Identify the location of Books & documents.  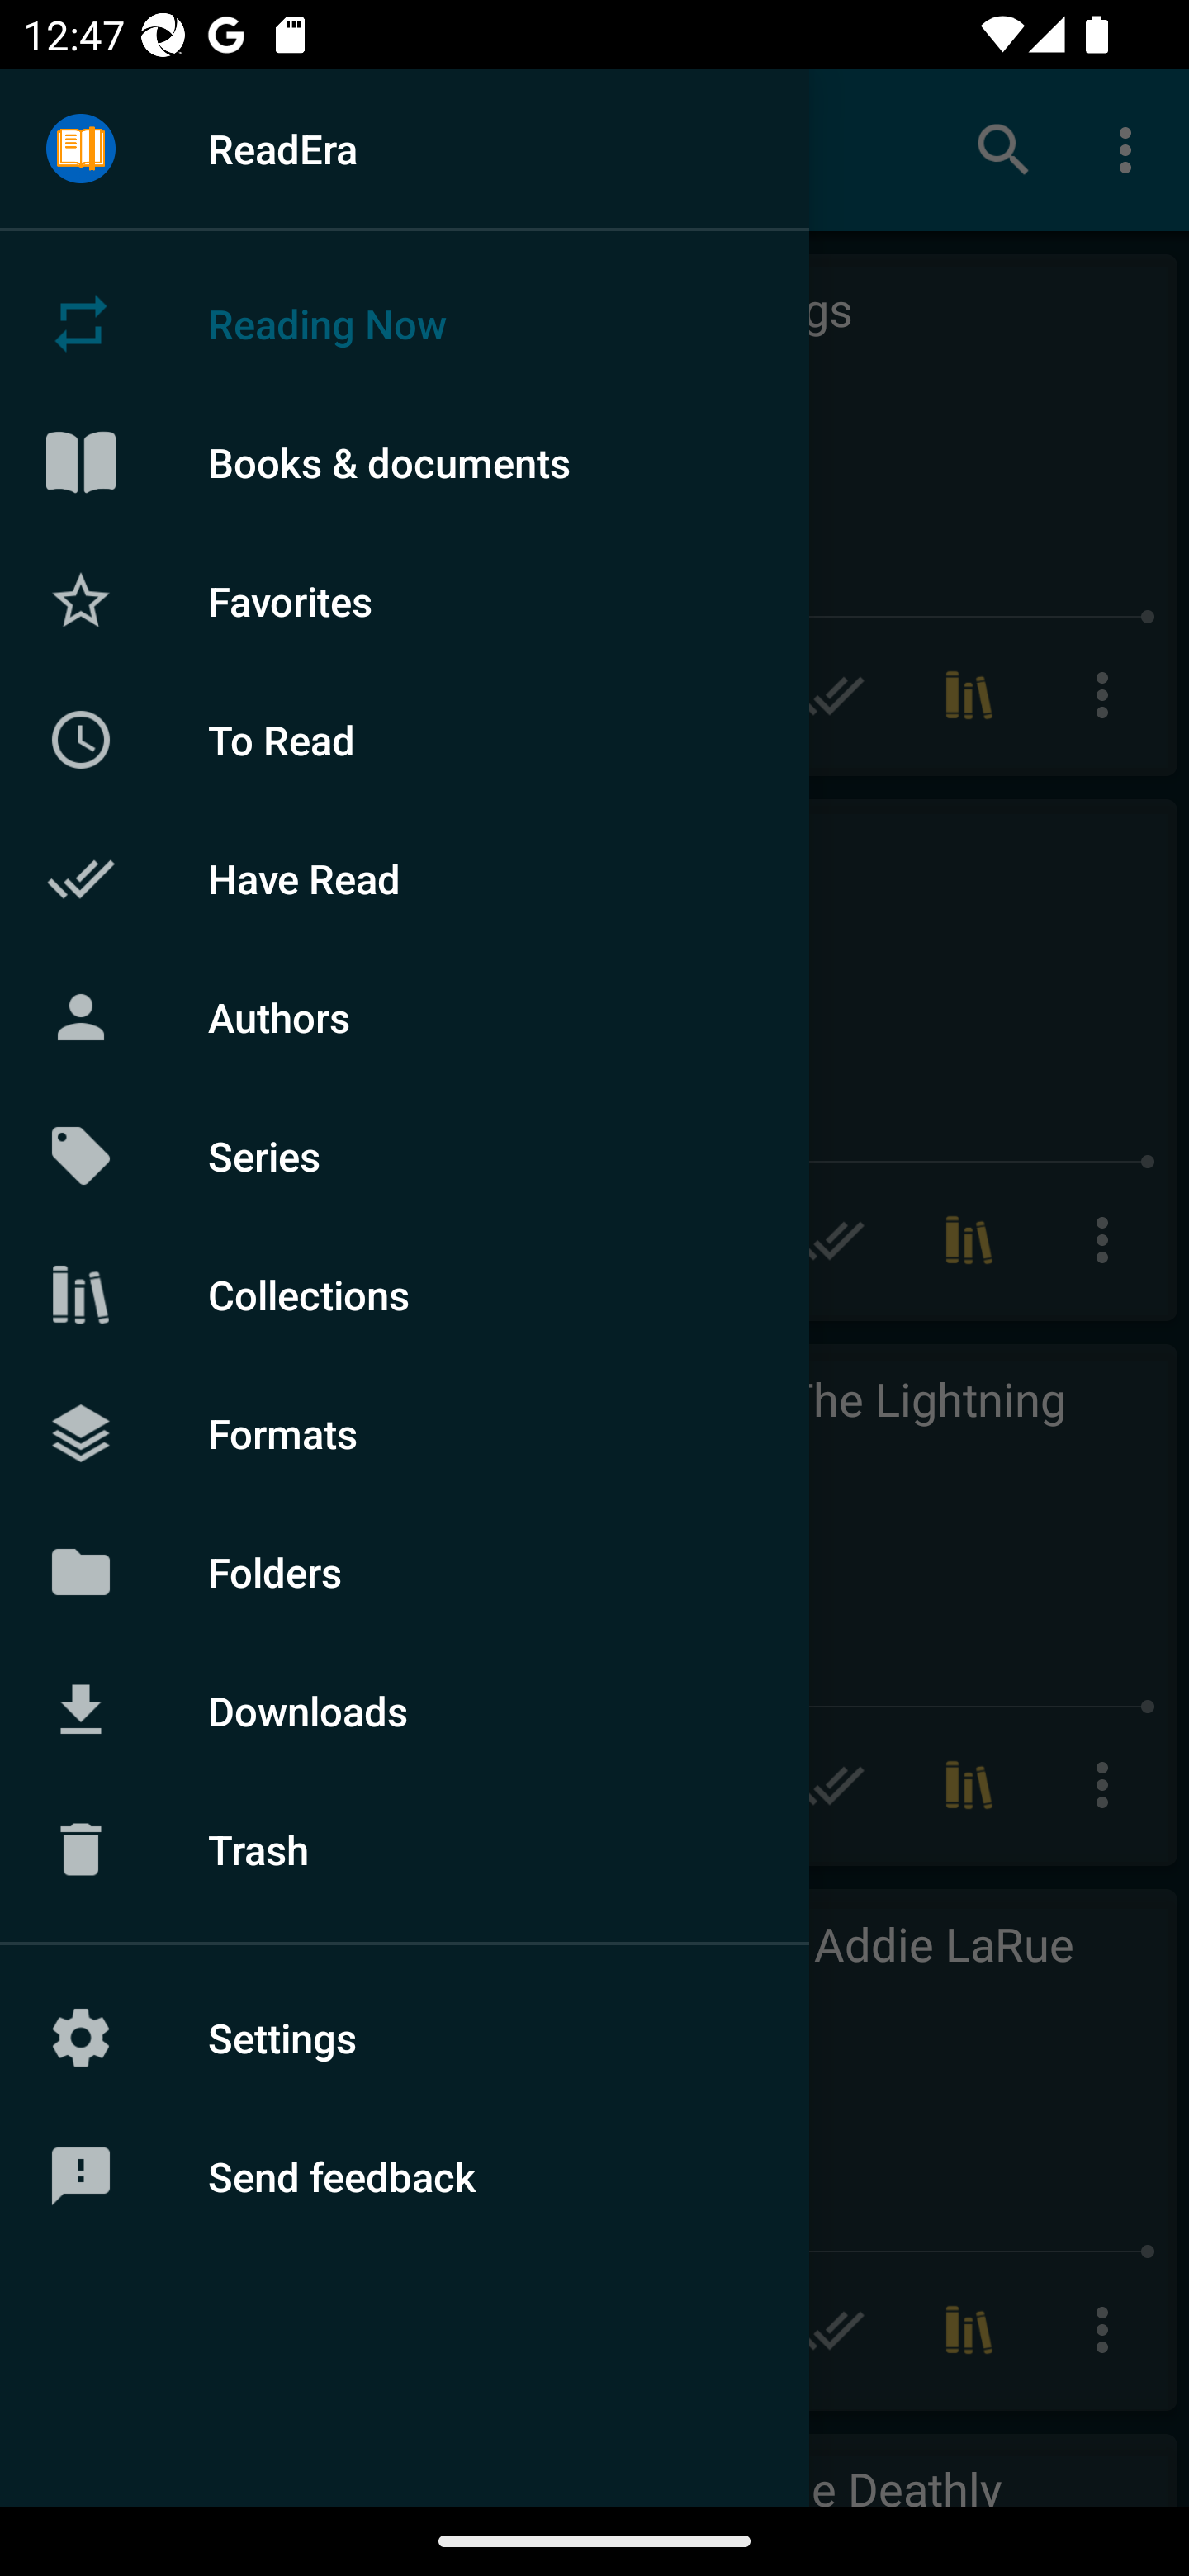
(405, 462).